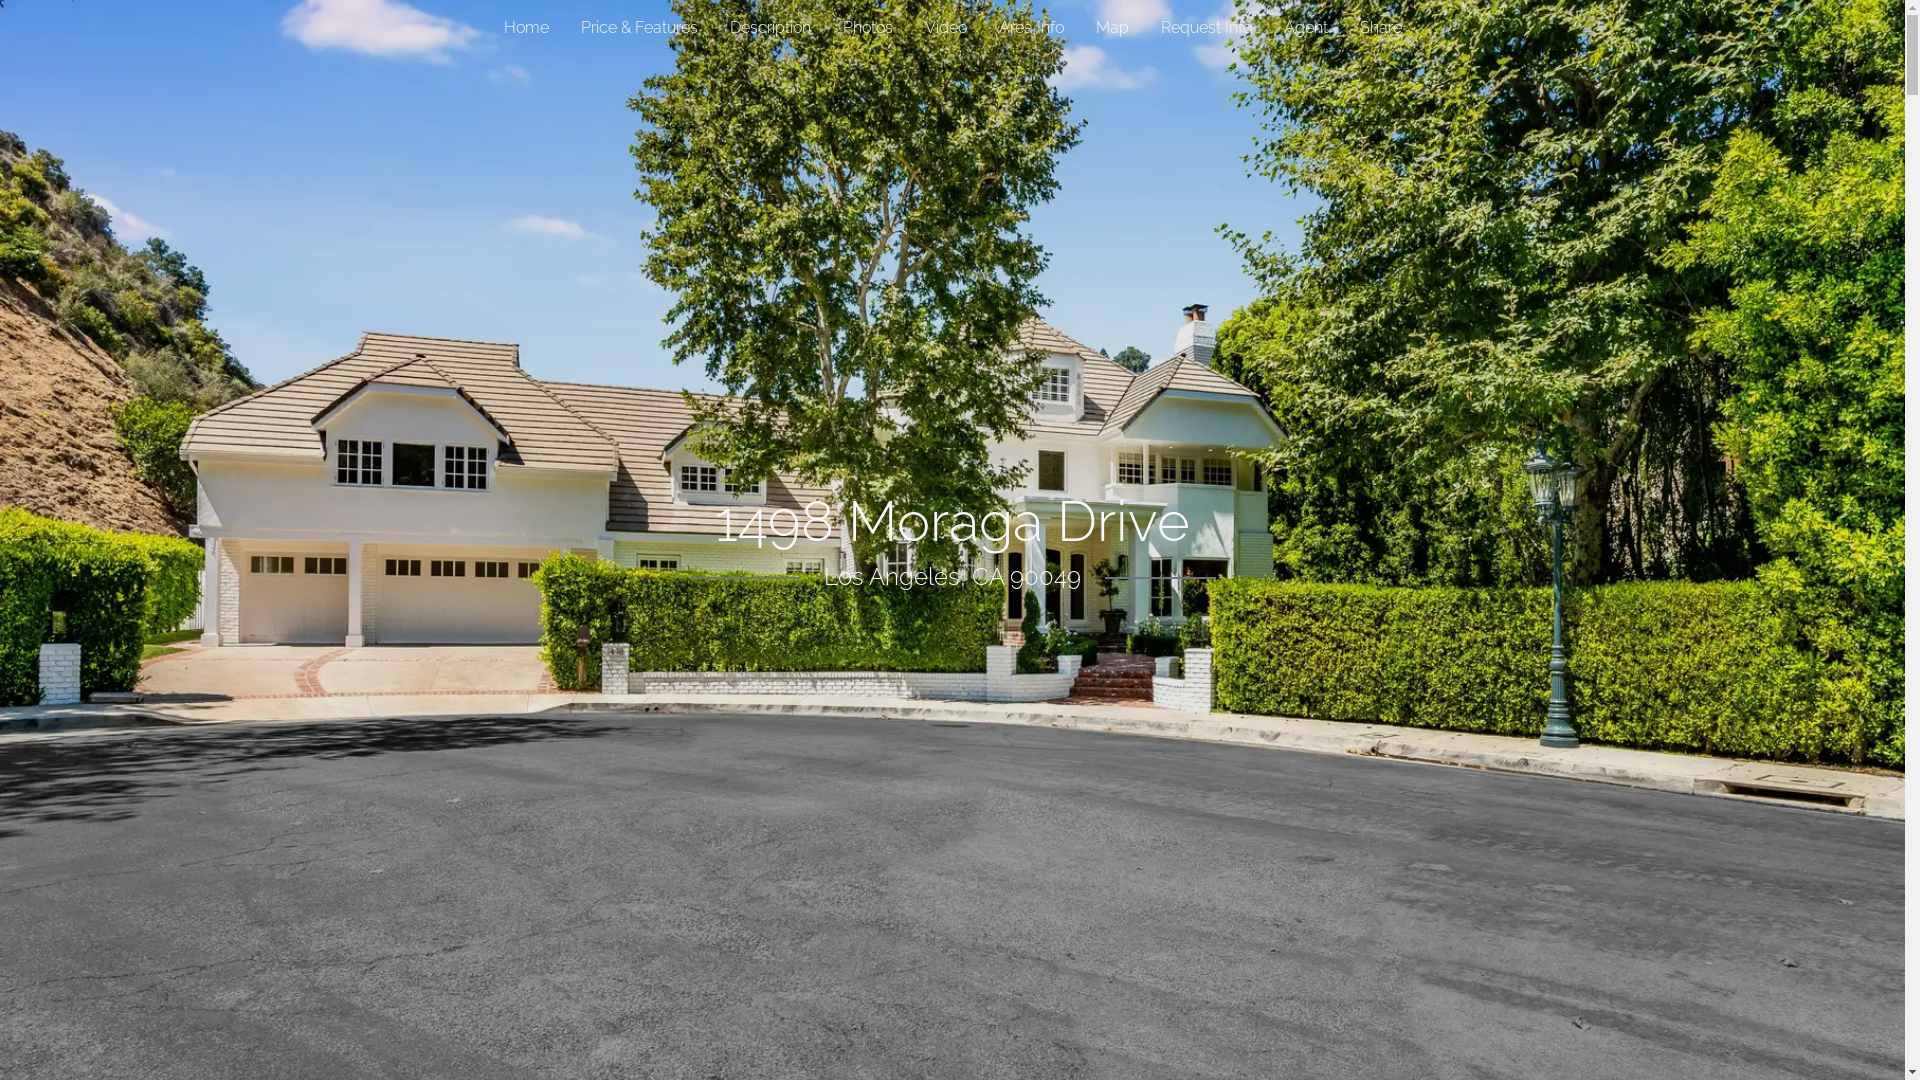 The height and width of the screenshot is (1080, 1920). Describe the element at coordinates (945, 28) in the screenshot. I see `Video` at that location.